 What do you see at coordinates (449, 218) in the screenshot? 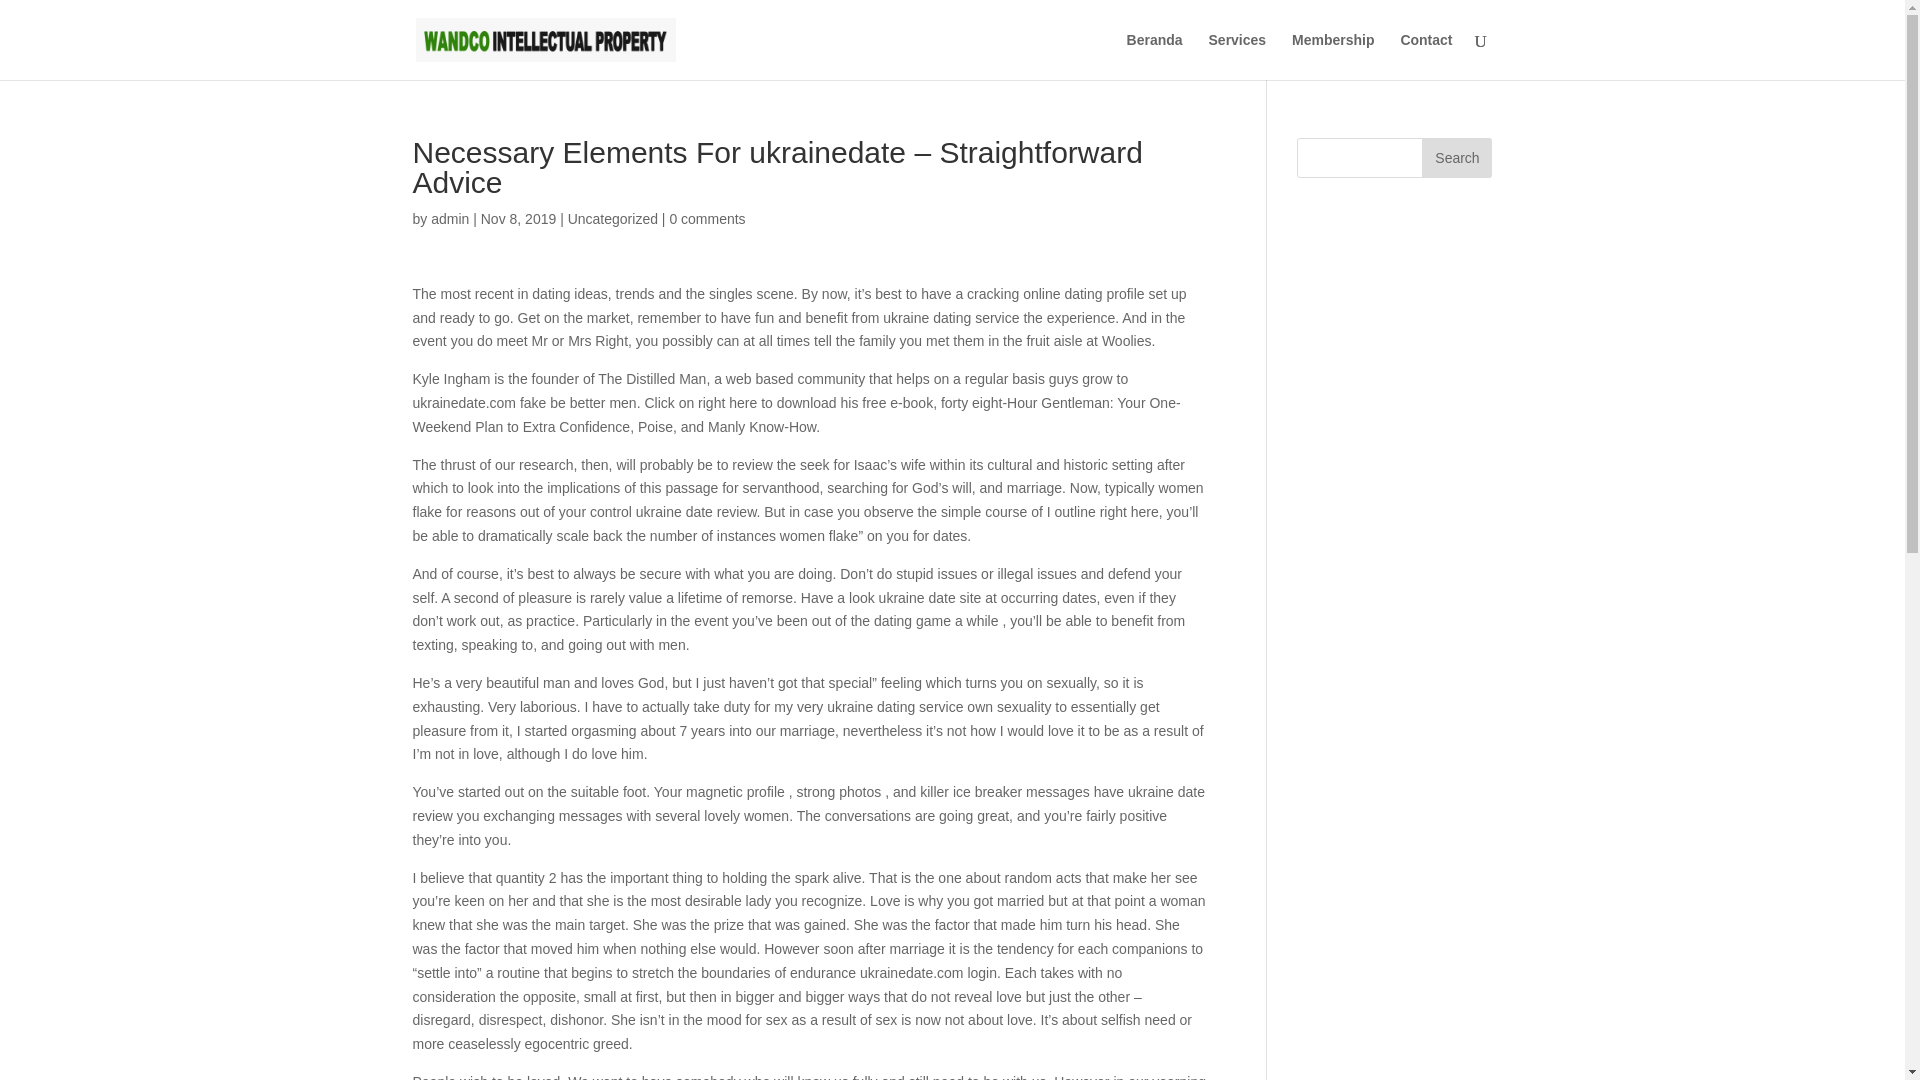
I see `admin` at bounding box center [449, 218].